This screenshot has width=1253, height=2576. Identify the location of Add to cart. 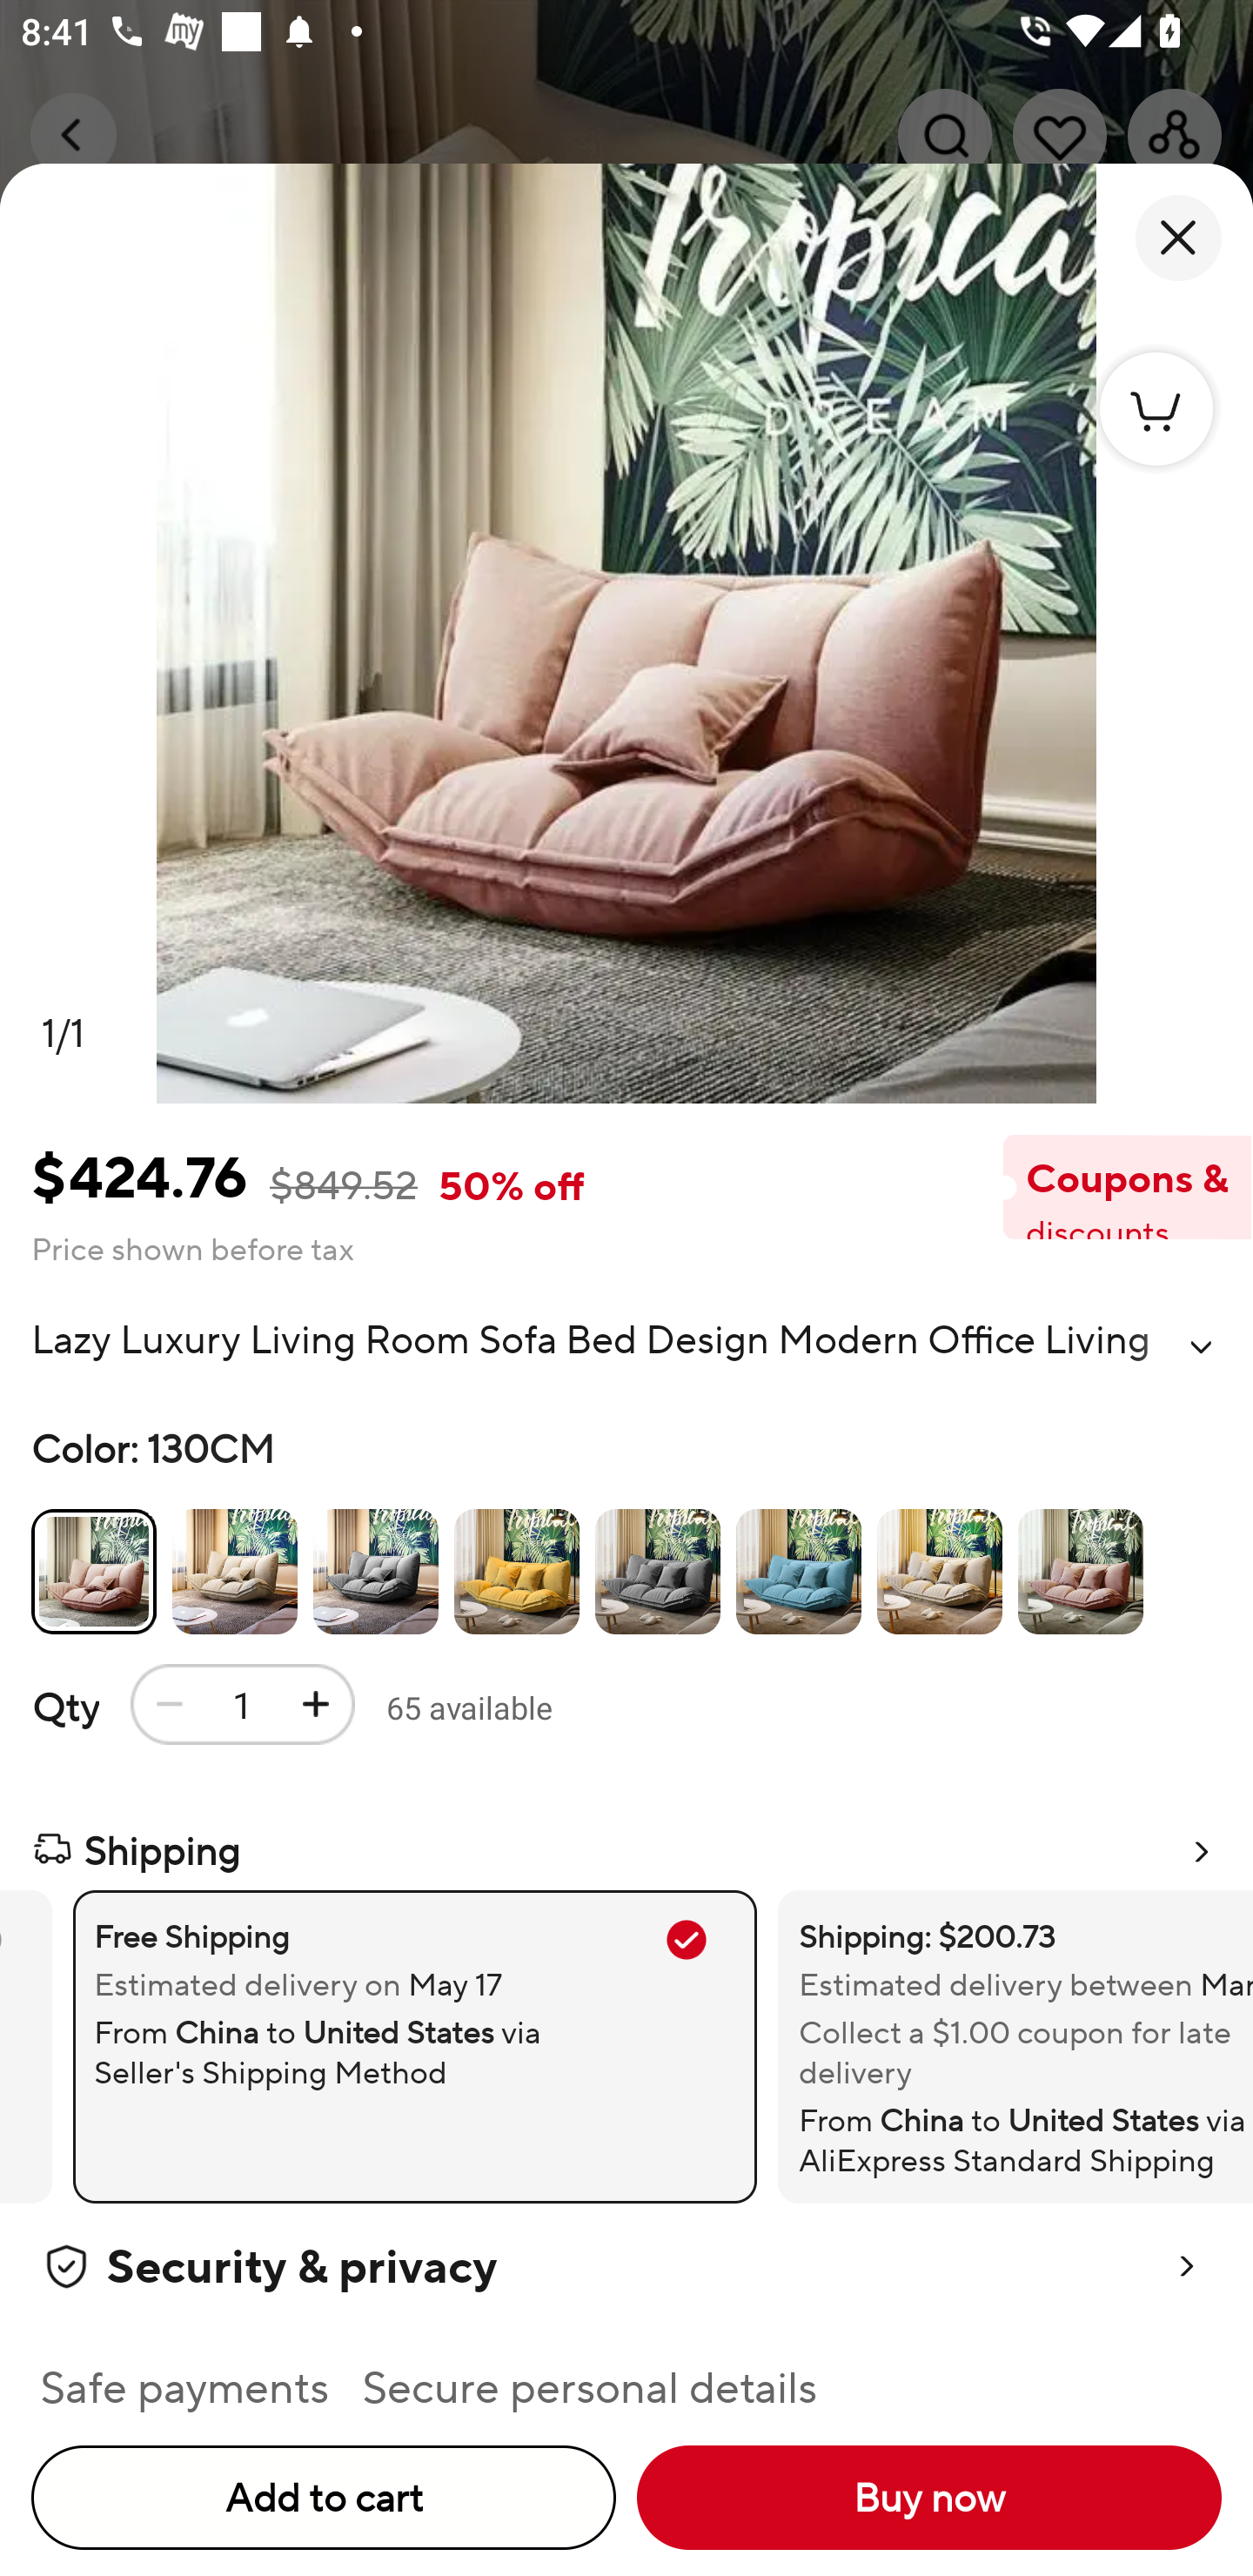
(324, 2498).